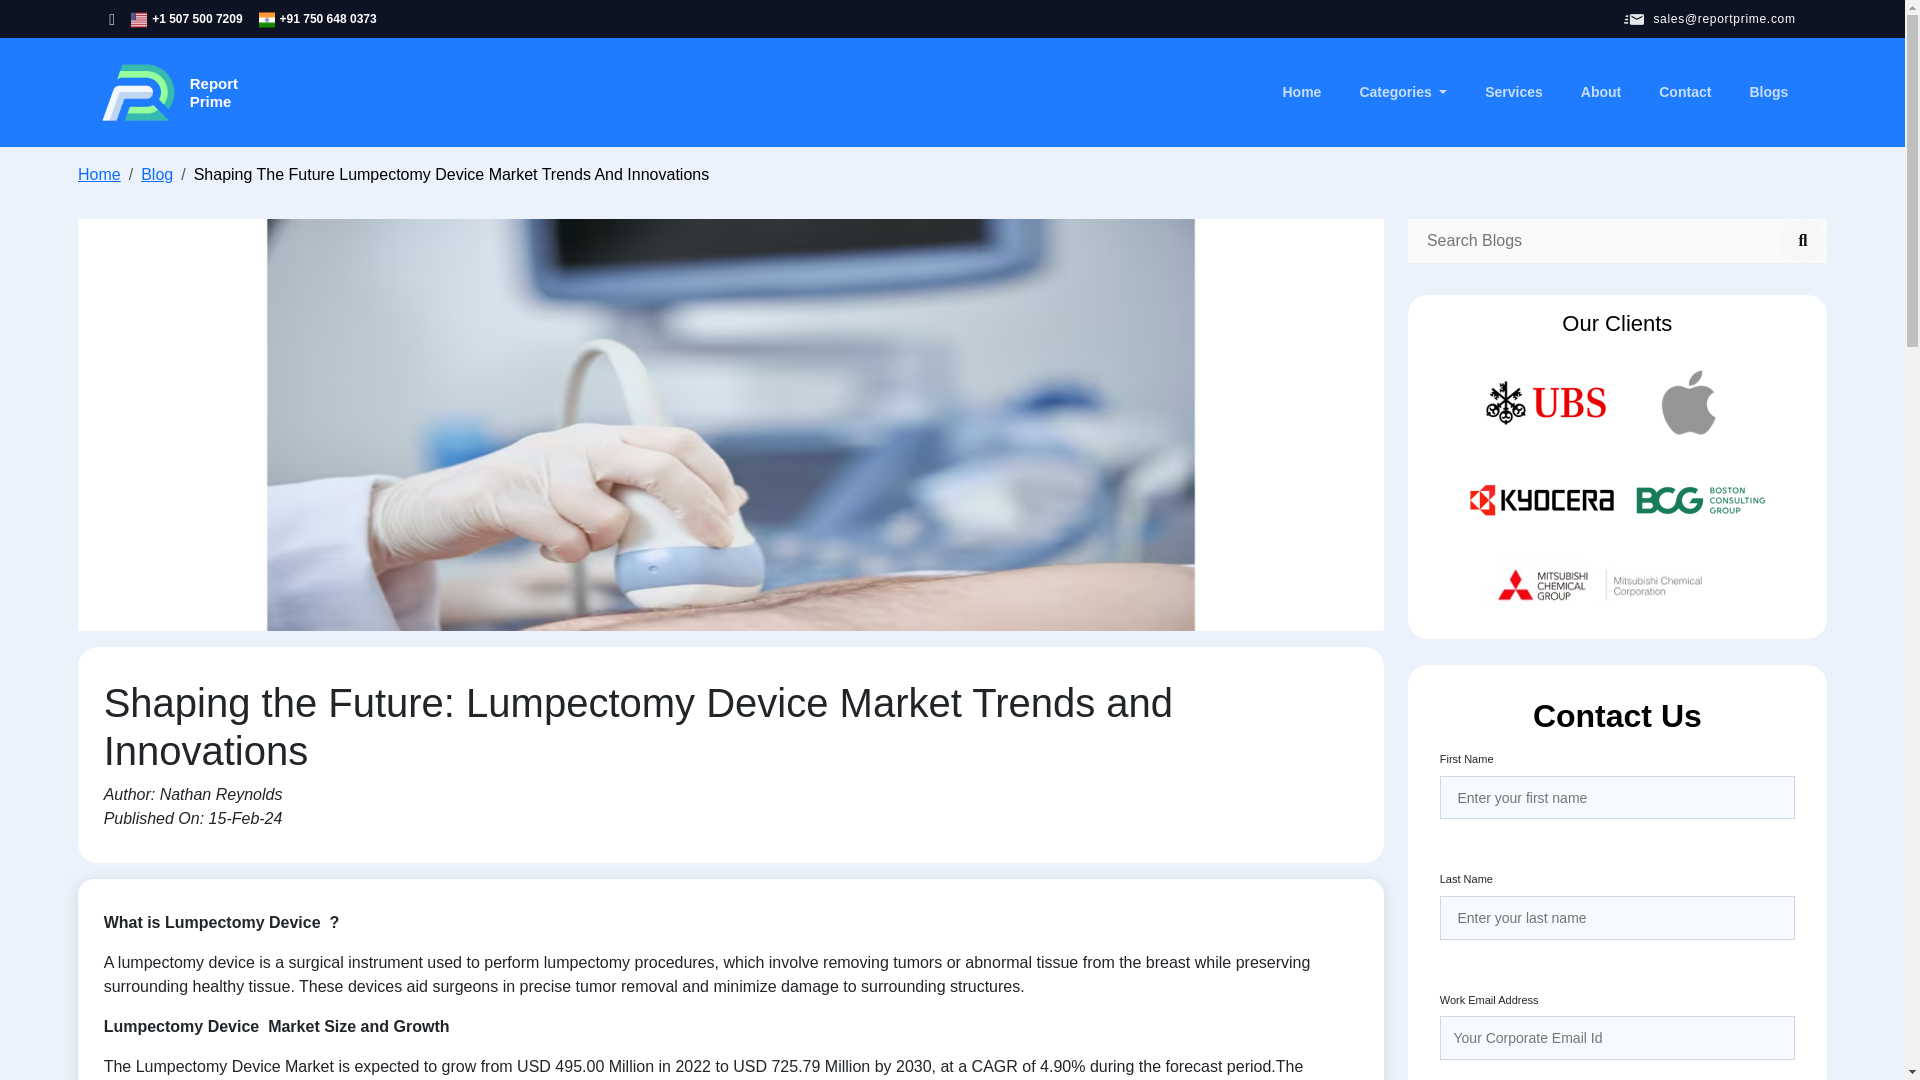  What do you see at coordinates (1684, 92) in the screenshot?
I see `Categories` at bounding box center [1684, 92].